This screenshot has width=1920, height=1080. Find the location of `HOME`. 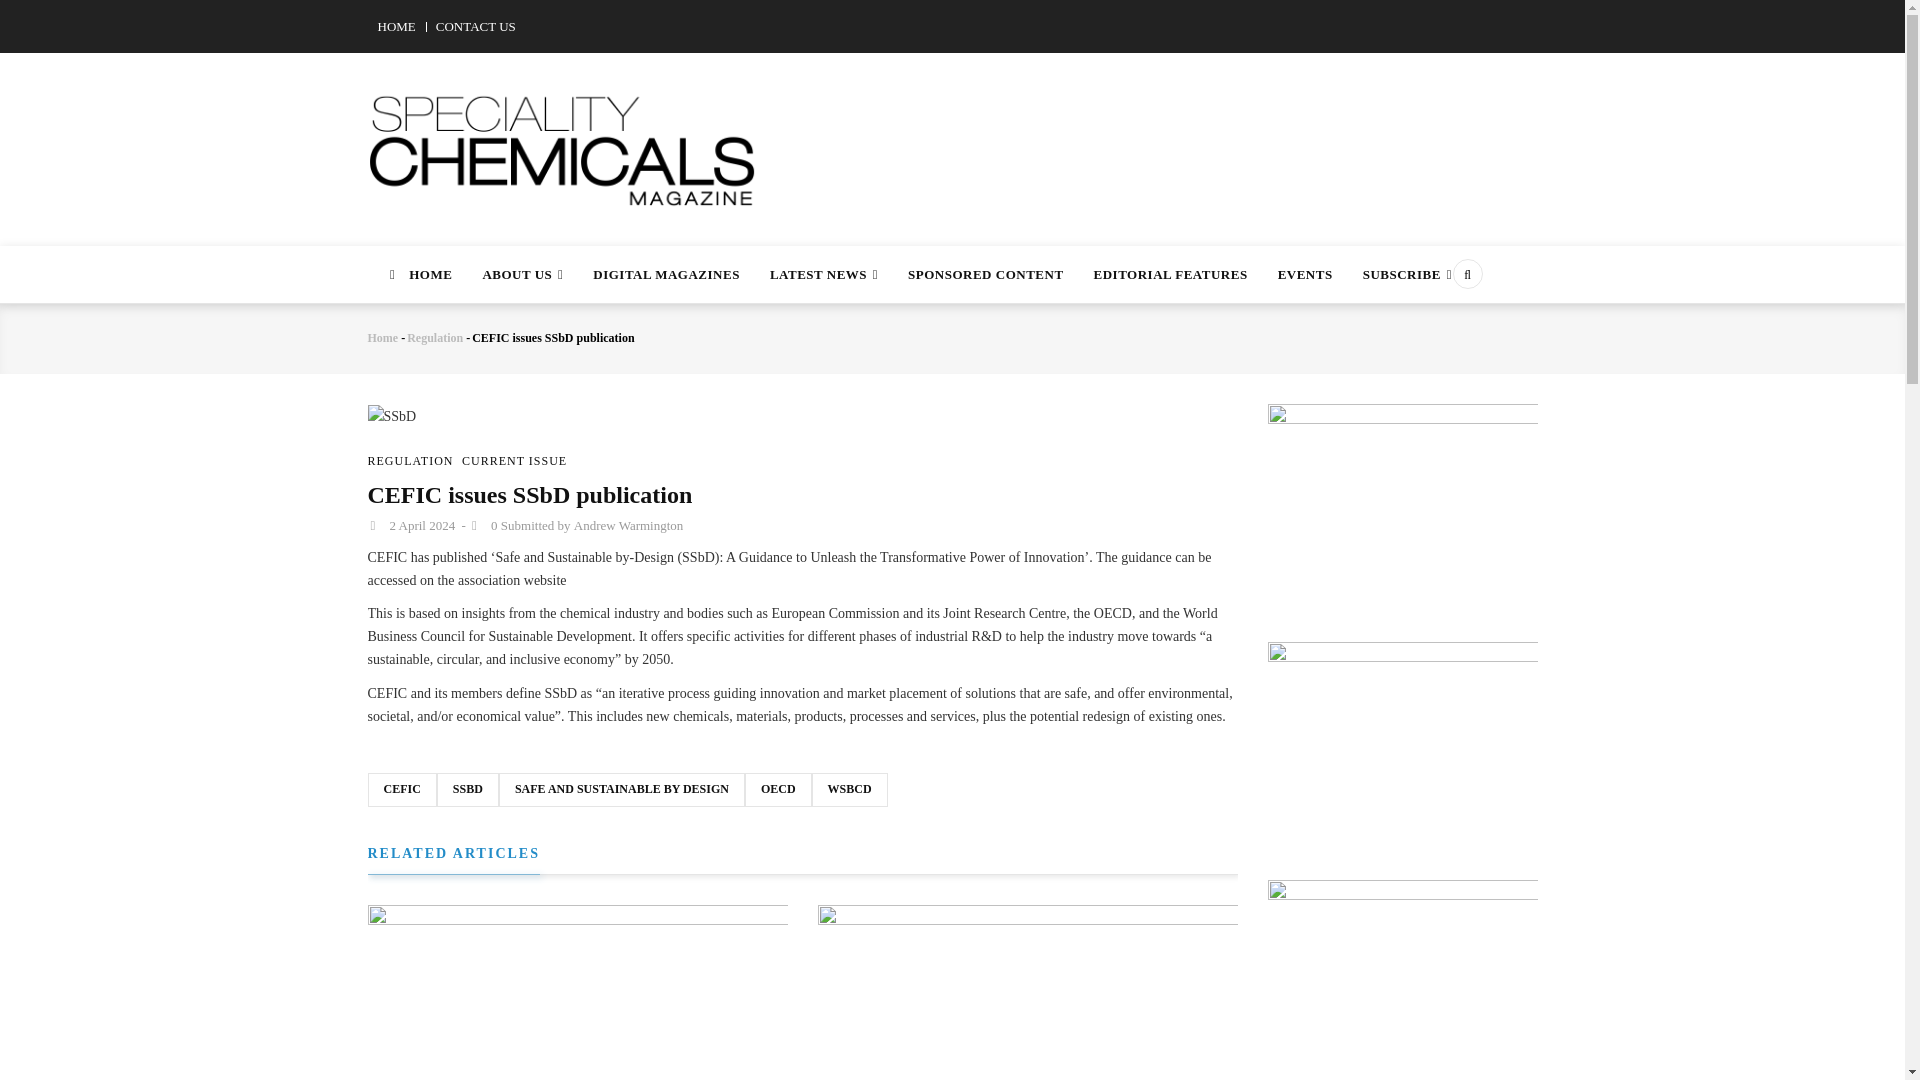

HOME is located at coordinates (418, 274).